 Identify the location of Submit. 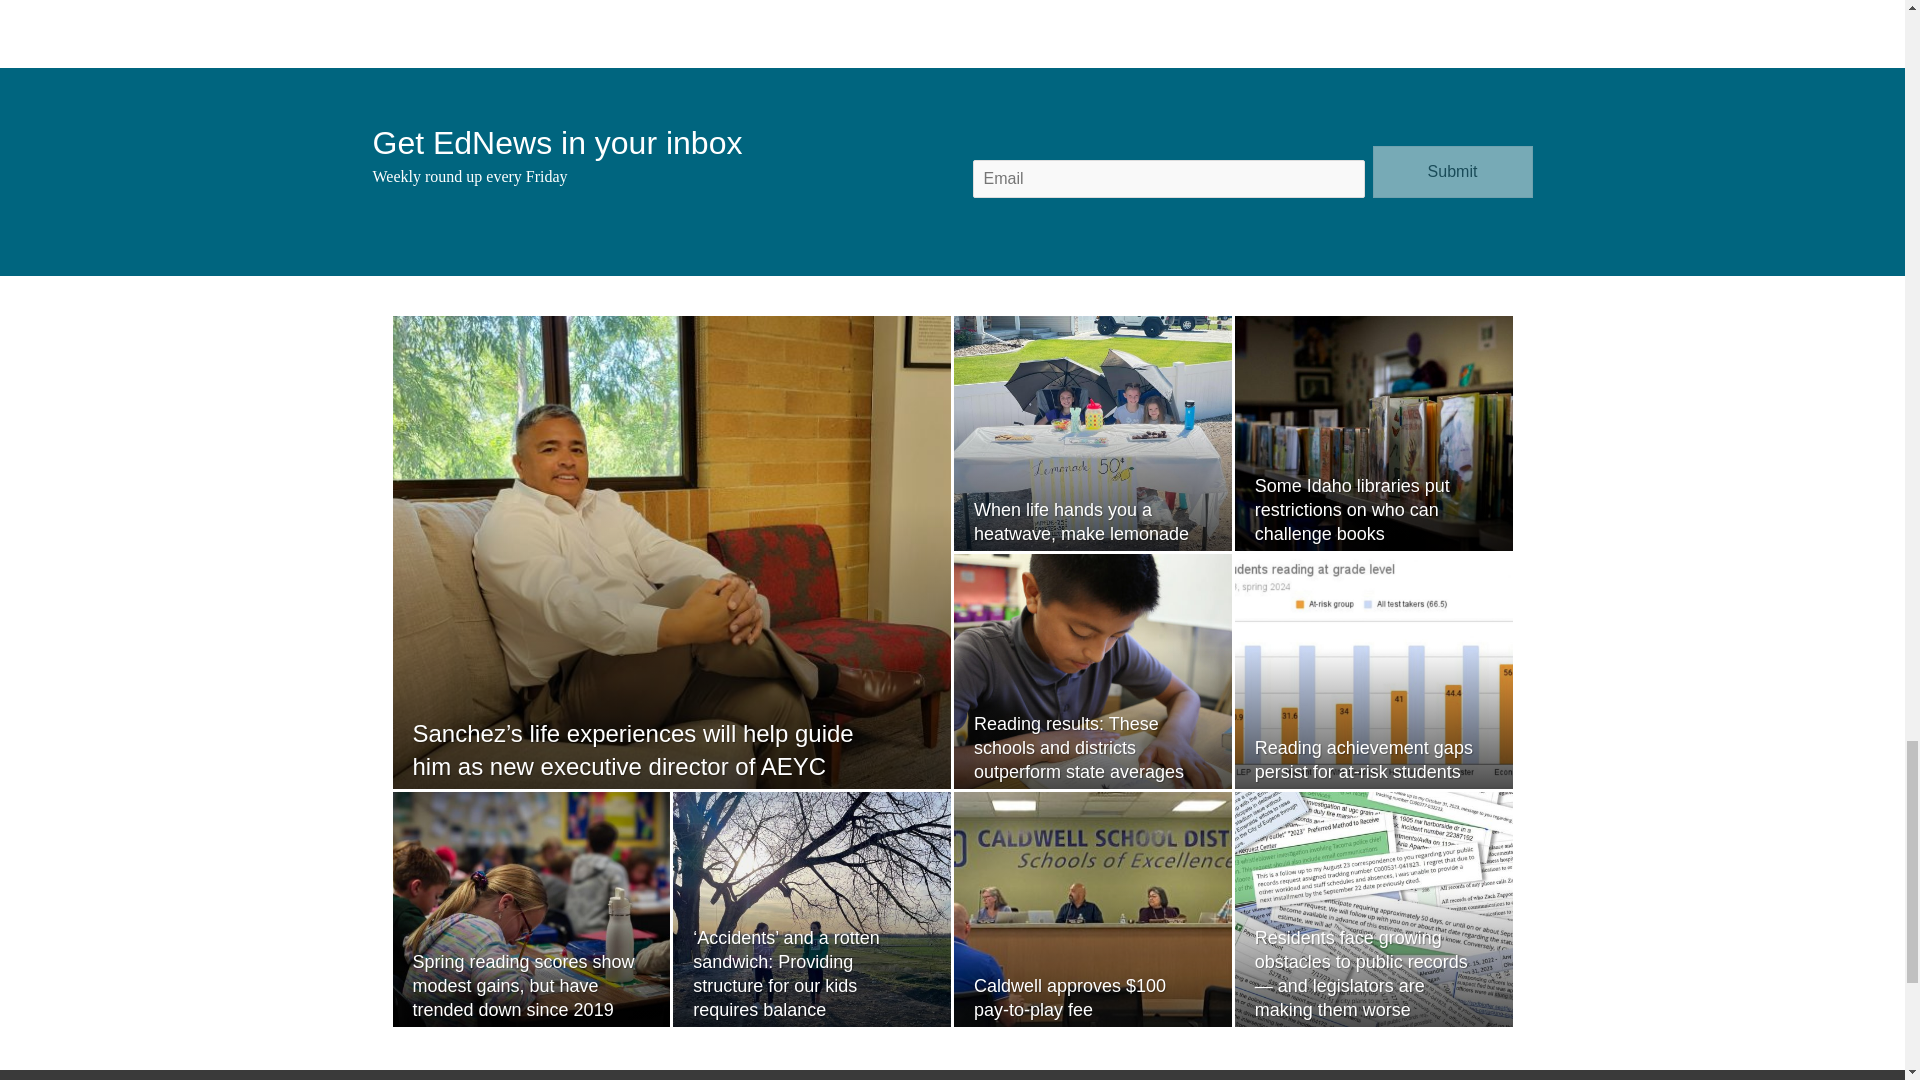
(1452, 171).